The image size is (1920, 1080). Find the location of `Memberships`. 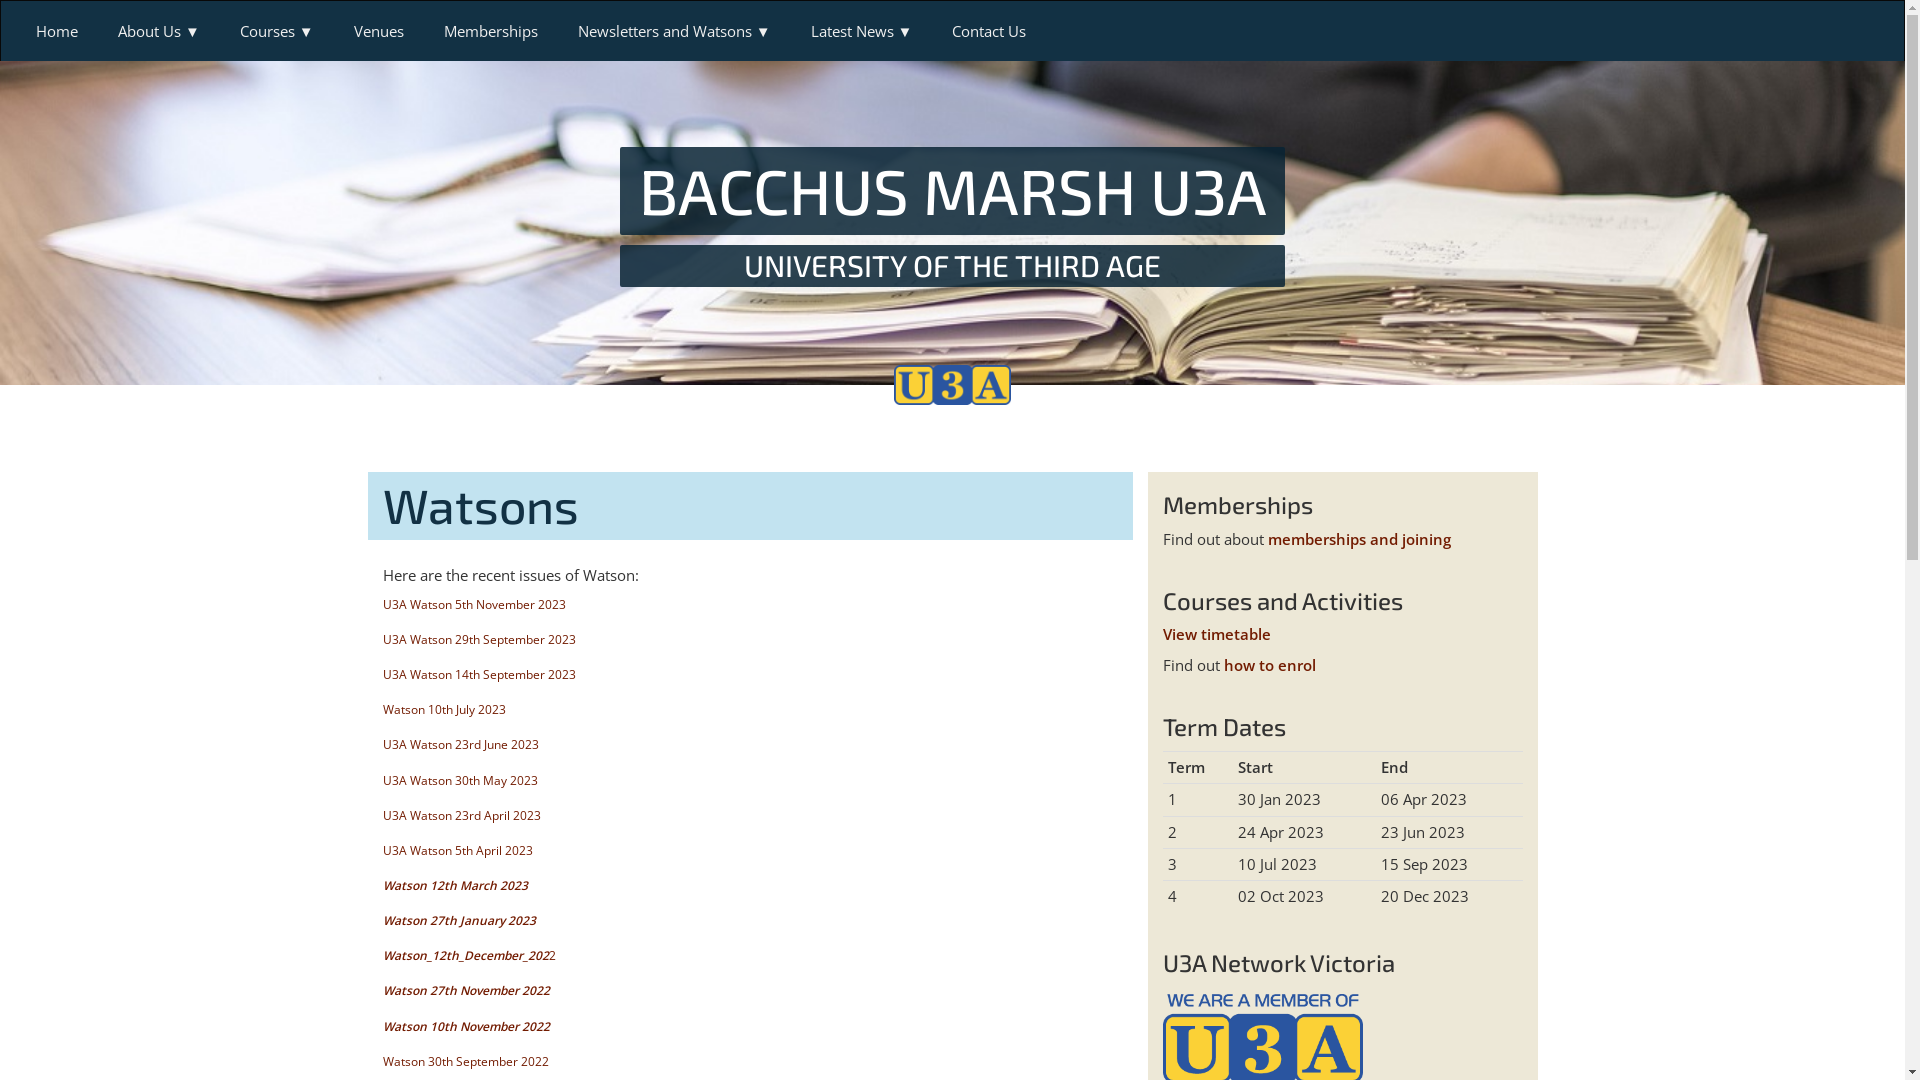

Memberships is located at coordinates (491, 31).